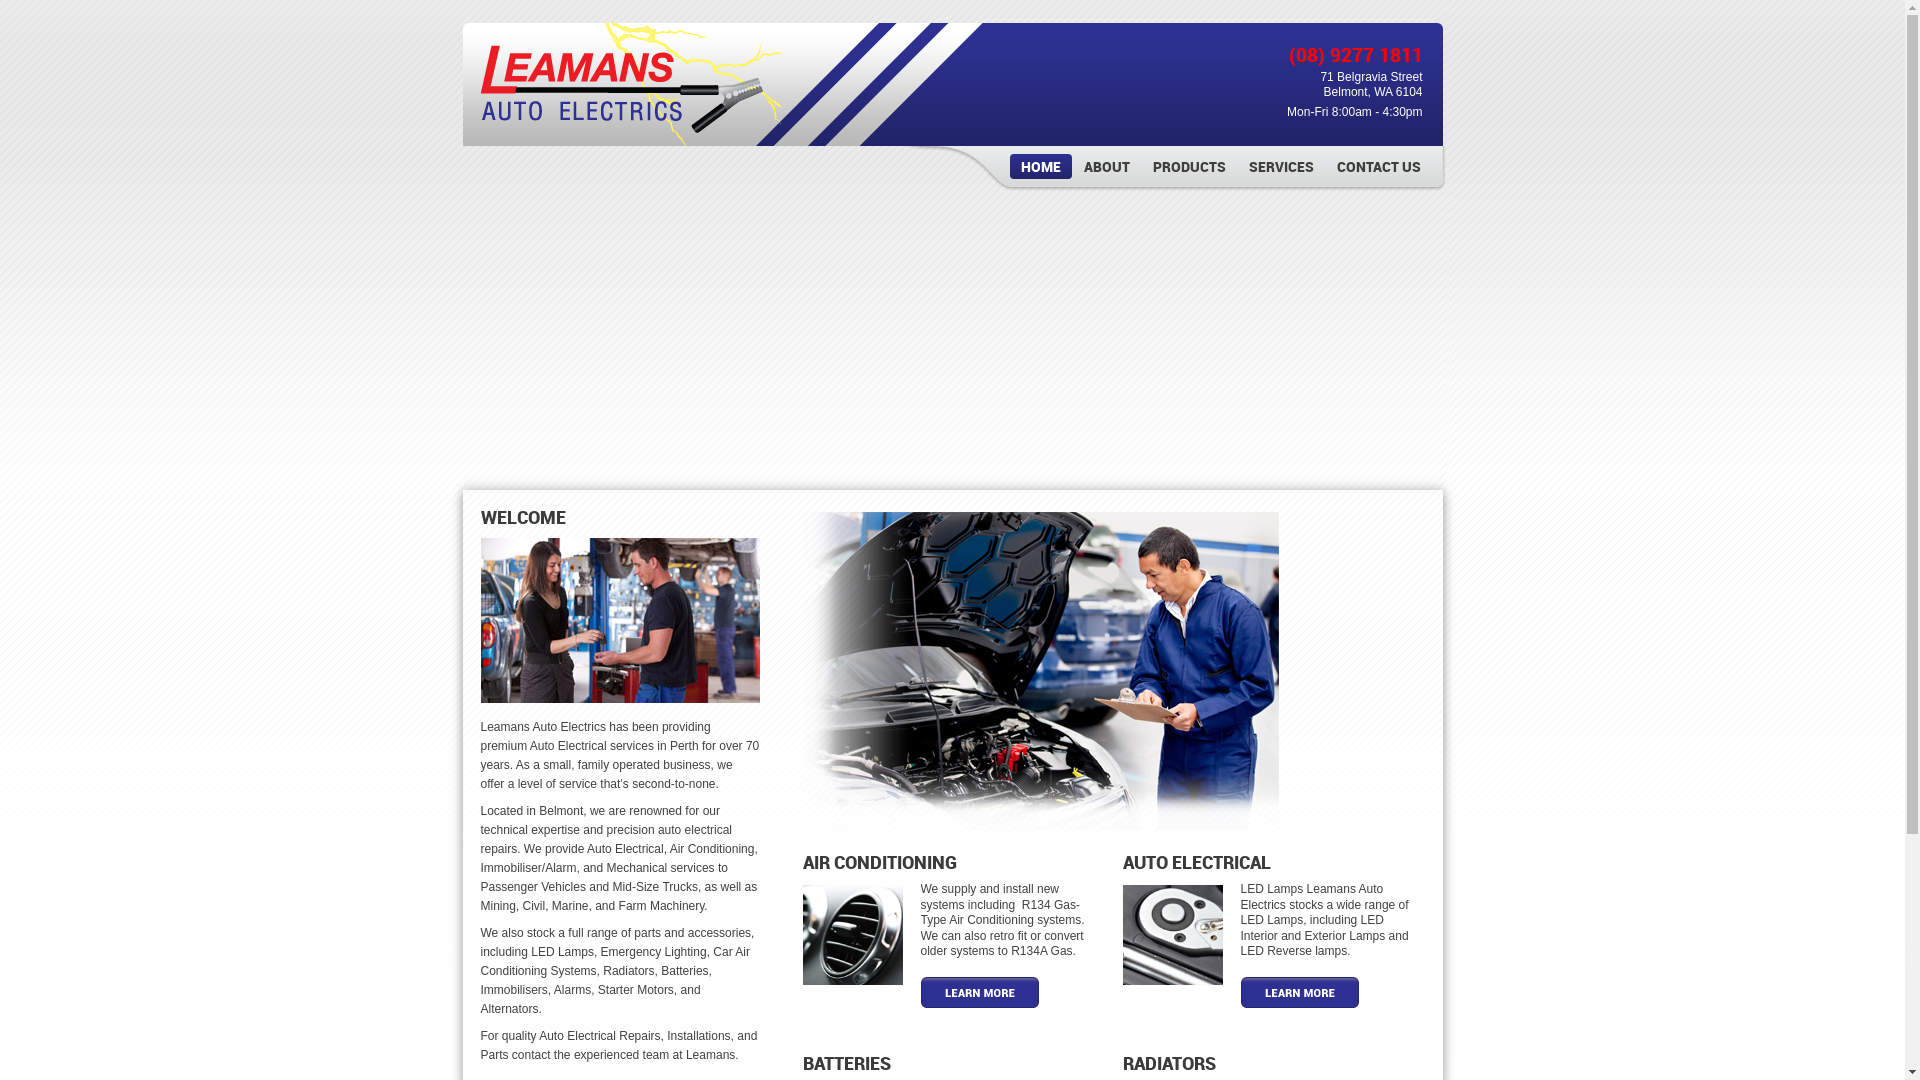  I want to click on Air Conditioning, so click(852, 935).